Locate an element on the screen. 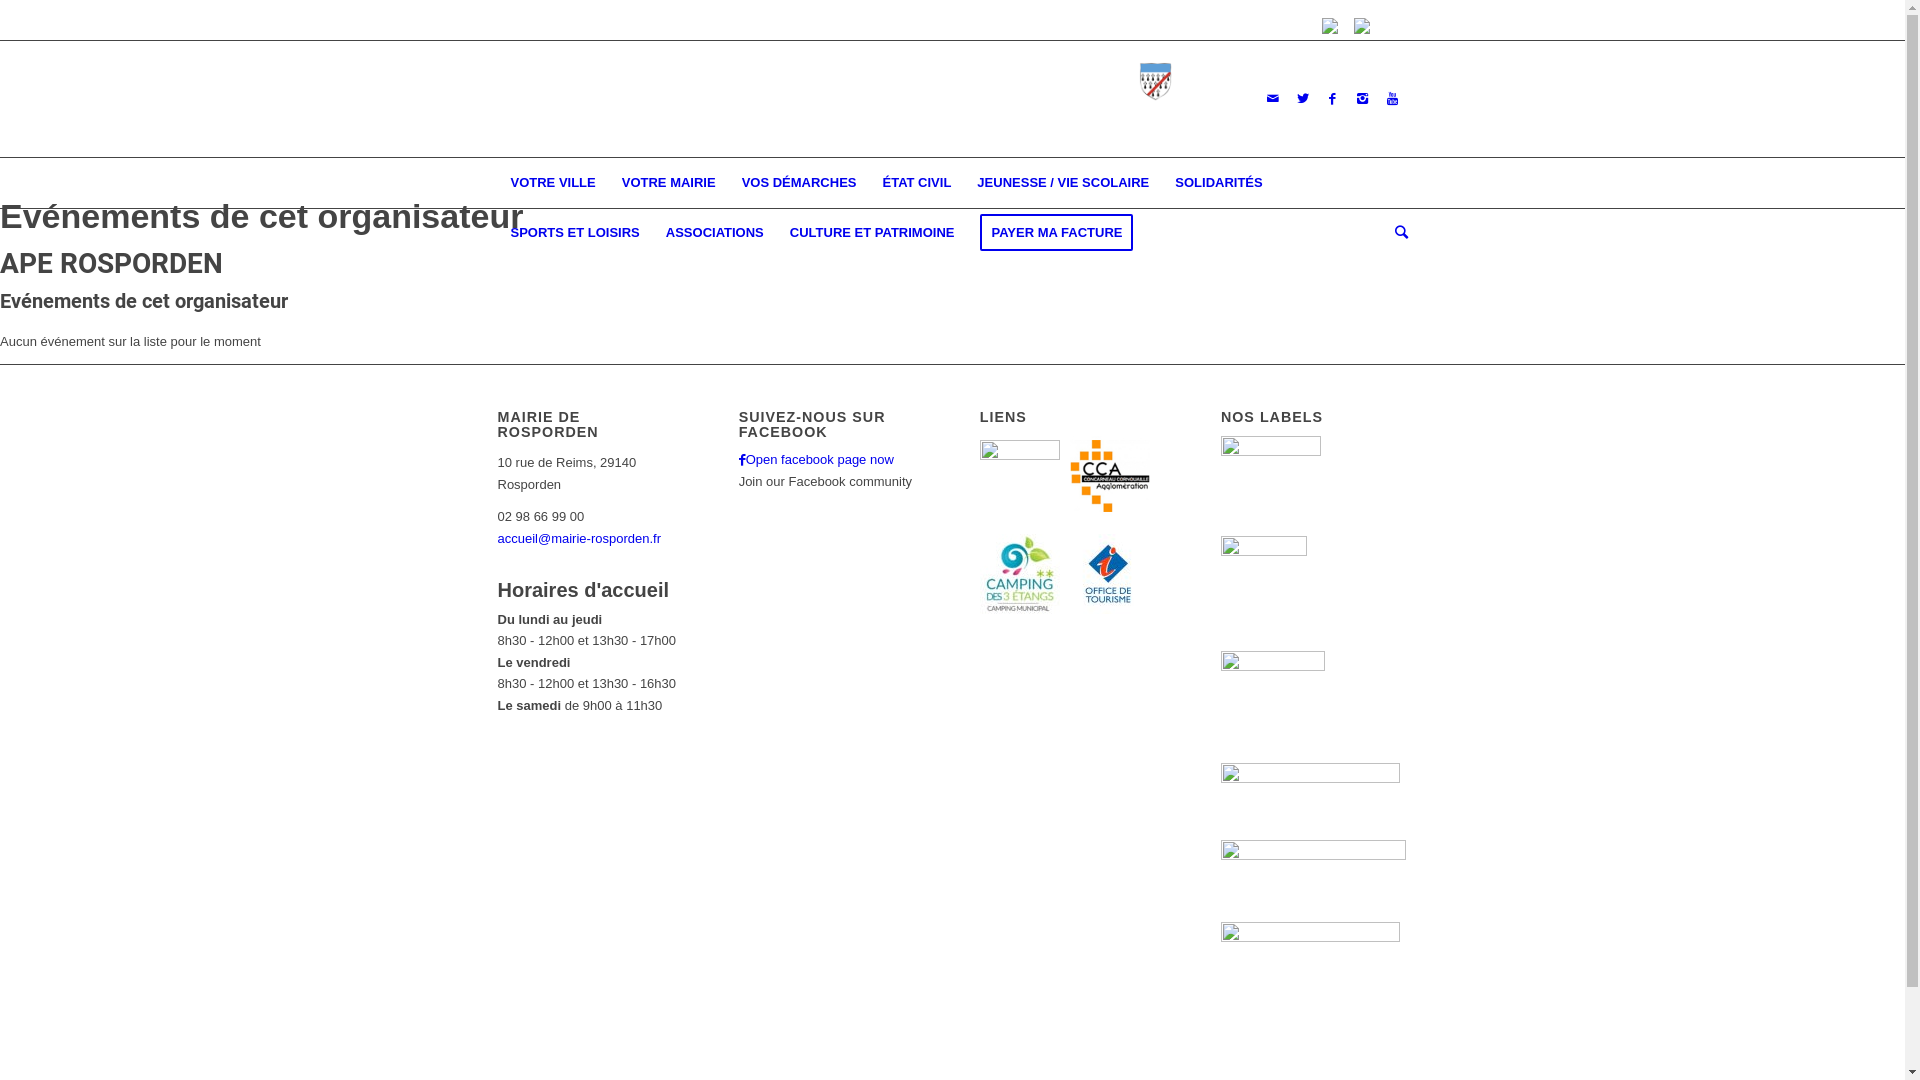  Twitter is located at coordinates (1303, 99).